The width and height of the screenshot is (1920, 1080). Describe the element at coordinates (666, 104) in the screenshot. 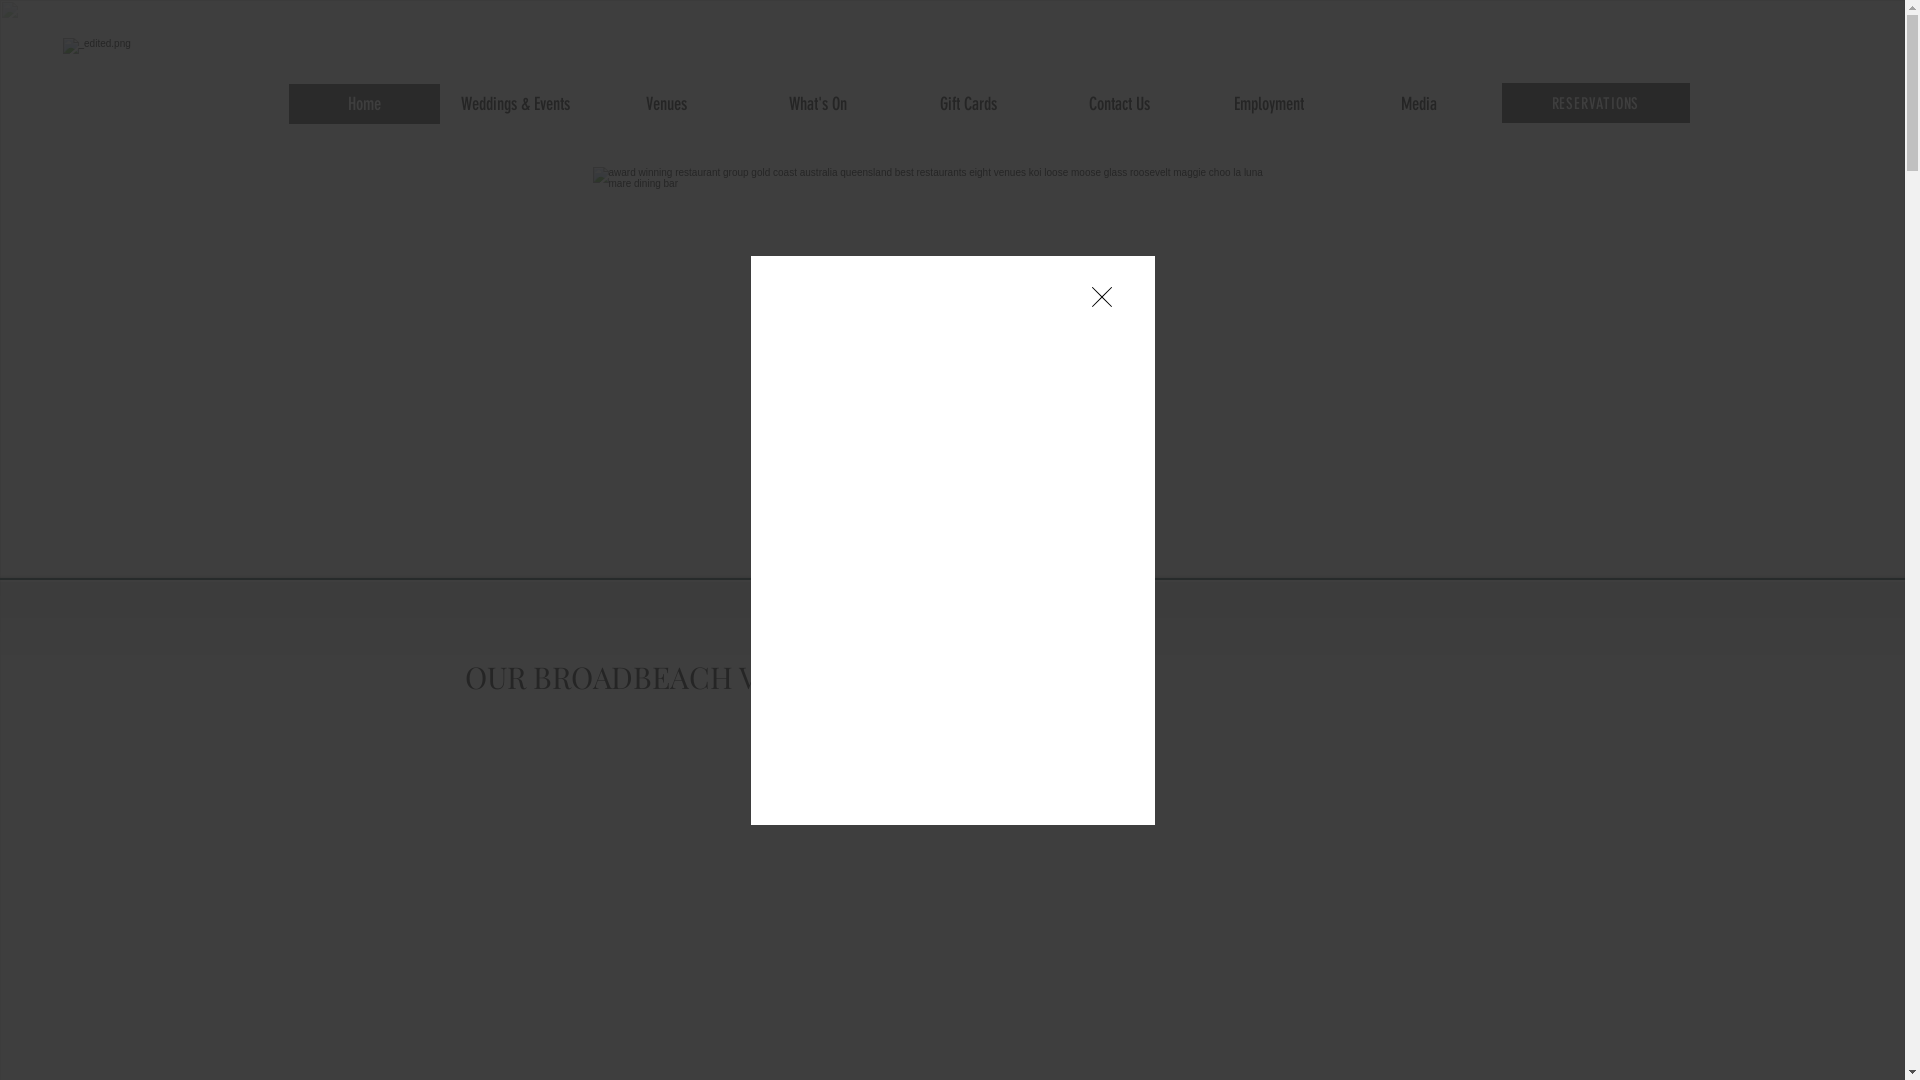

I see `Venues` at that location.